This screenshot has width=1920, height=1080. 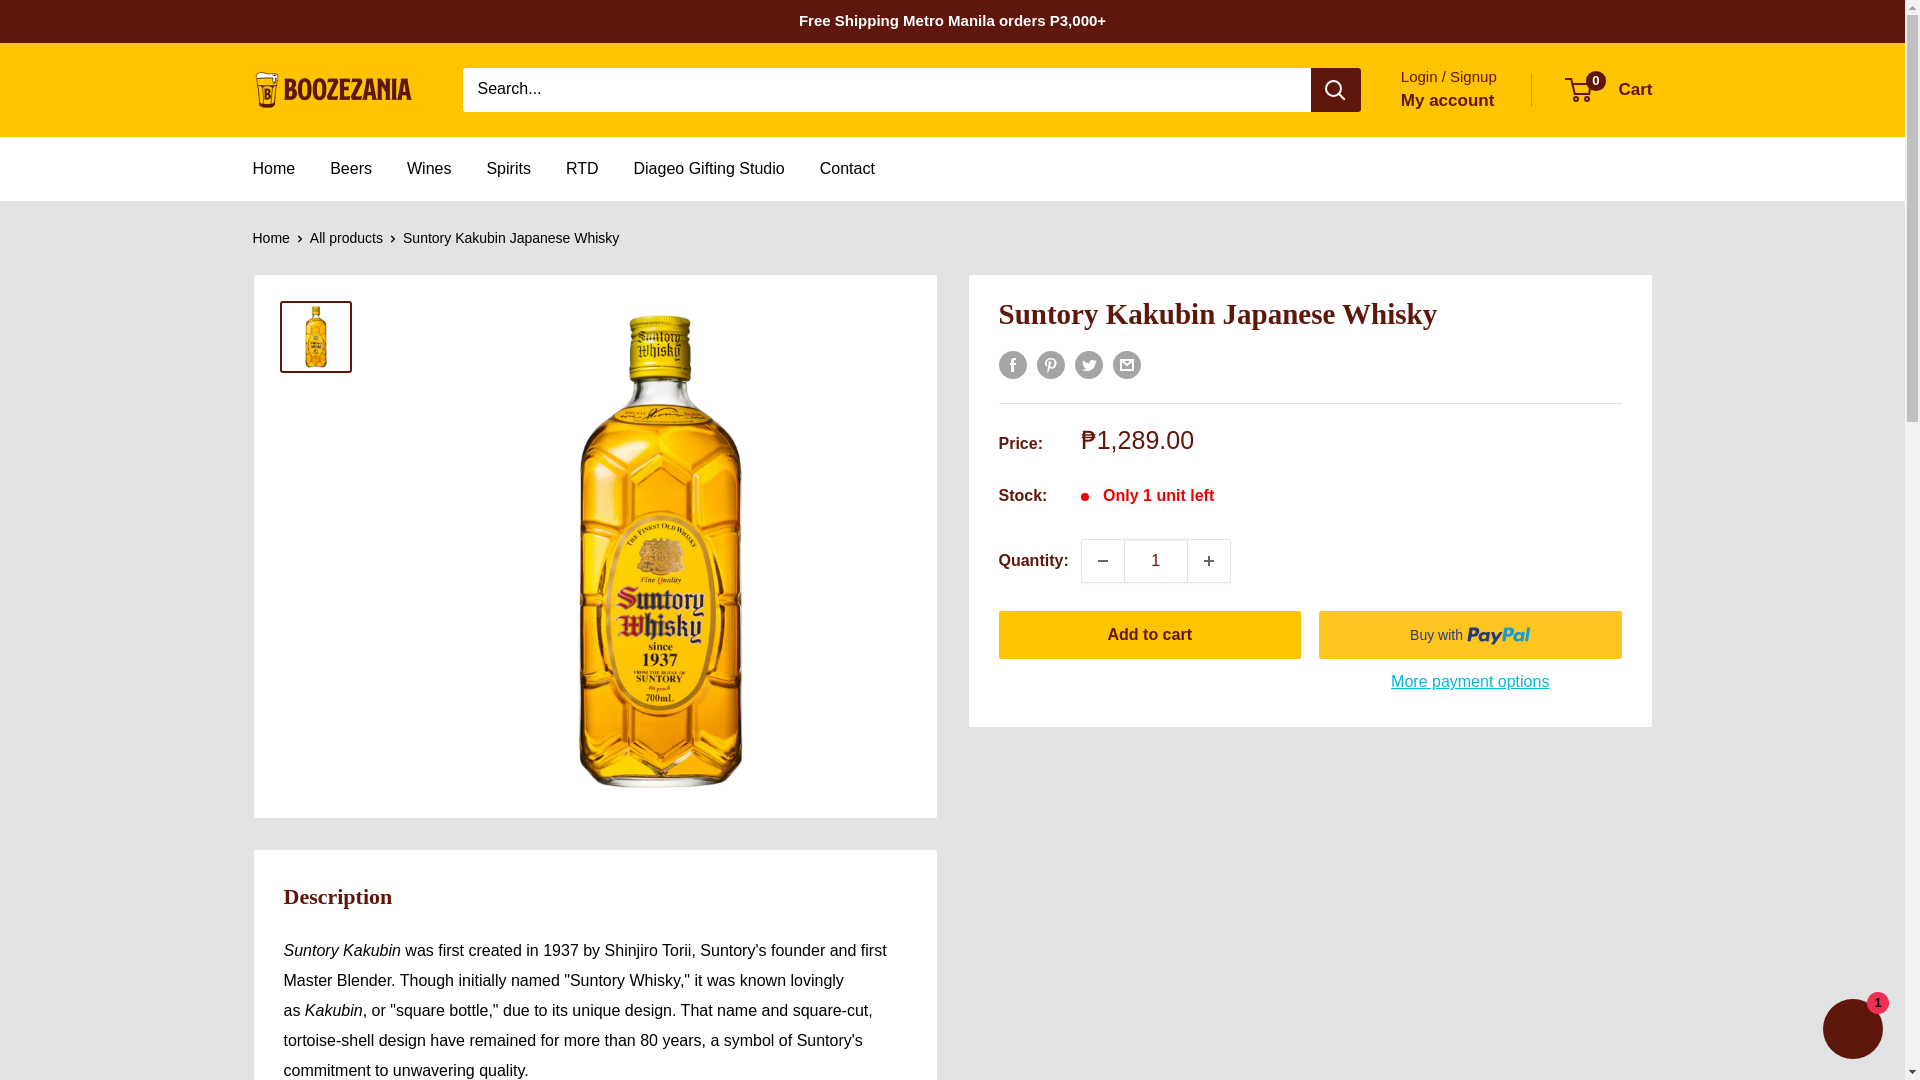 What do you see at coordinates (1102, 561) in the screenshot?
I see `Spirits` at bounding box center [1102, 561].